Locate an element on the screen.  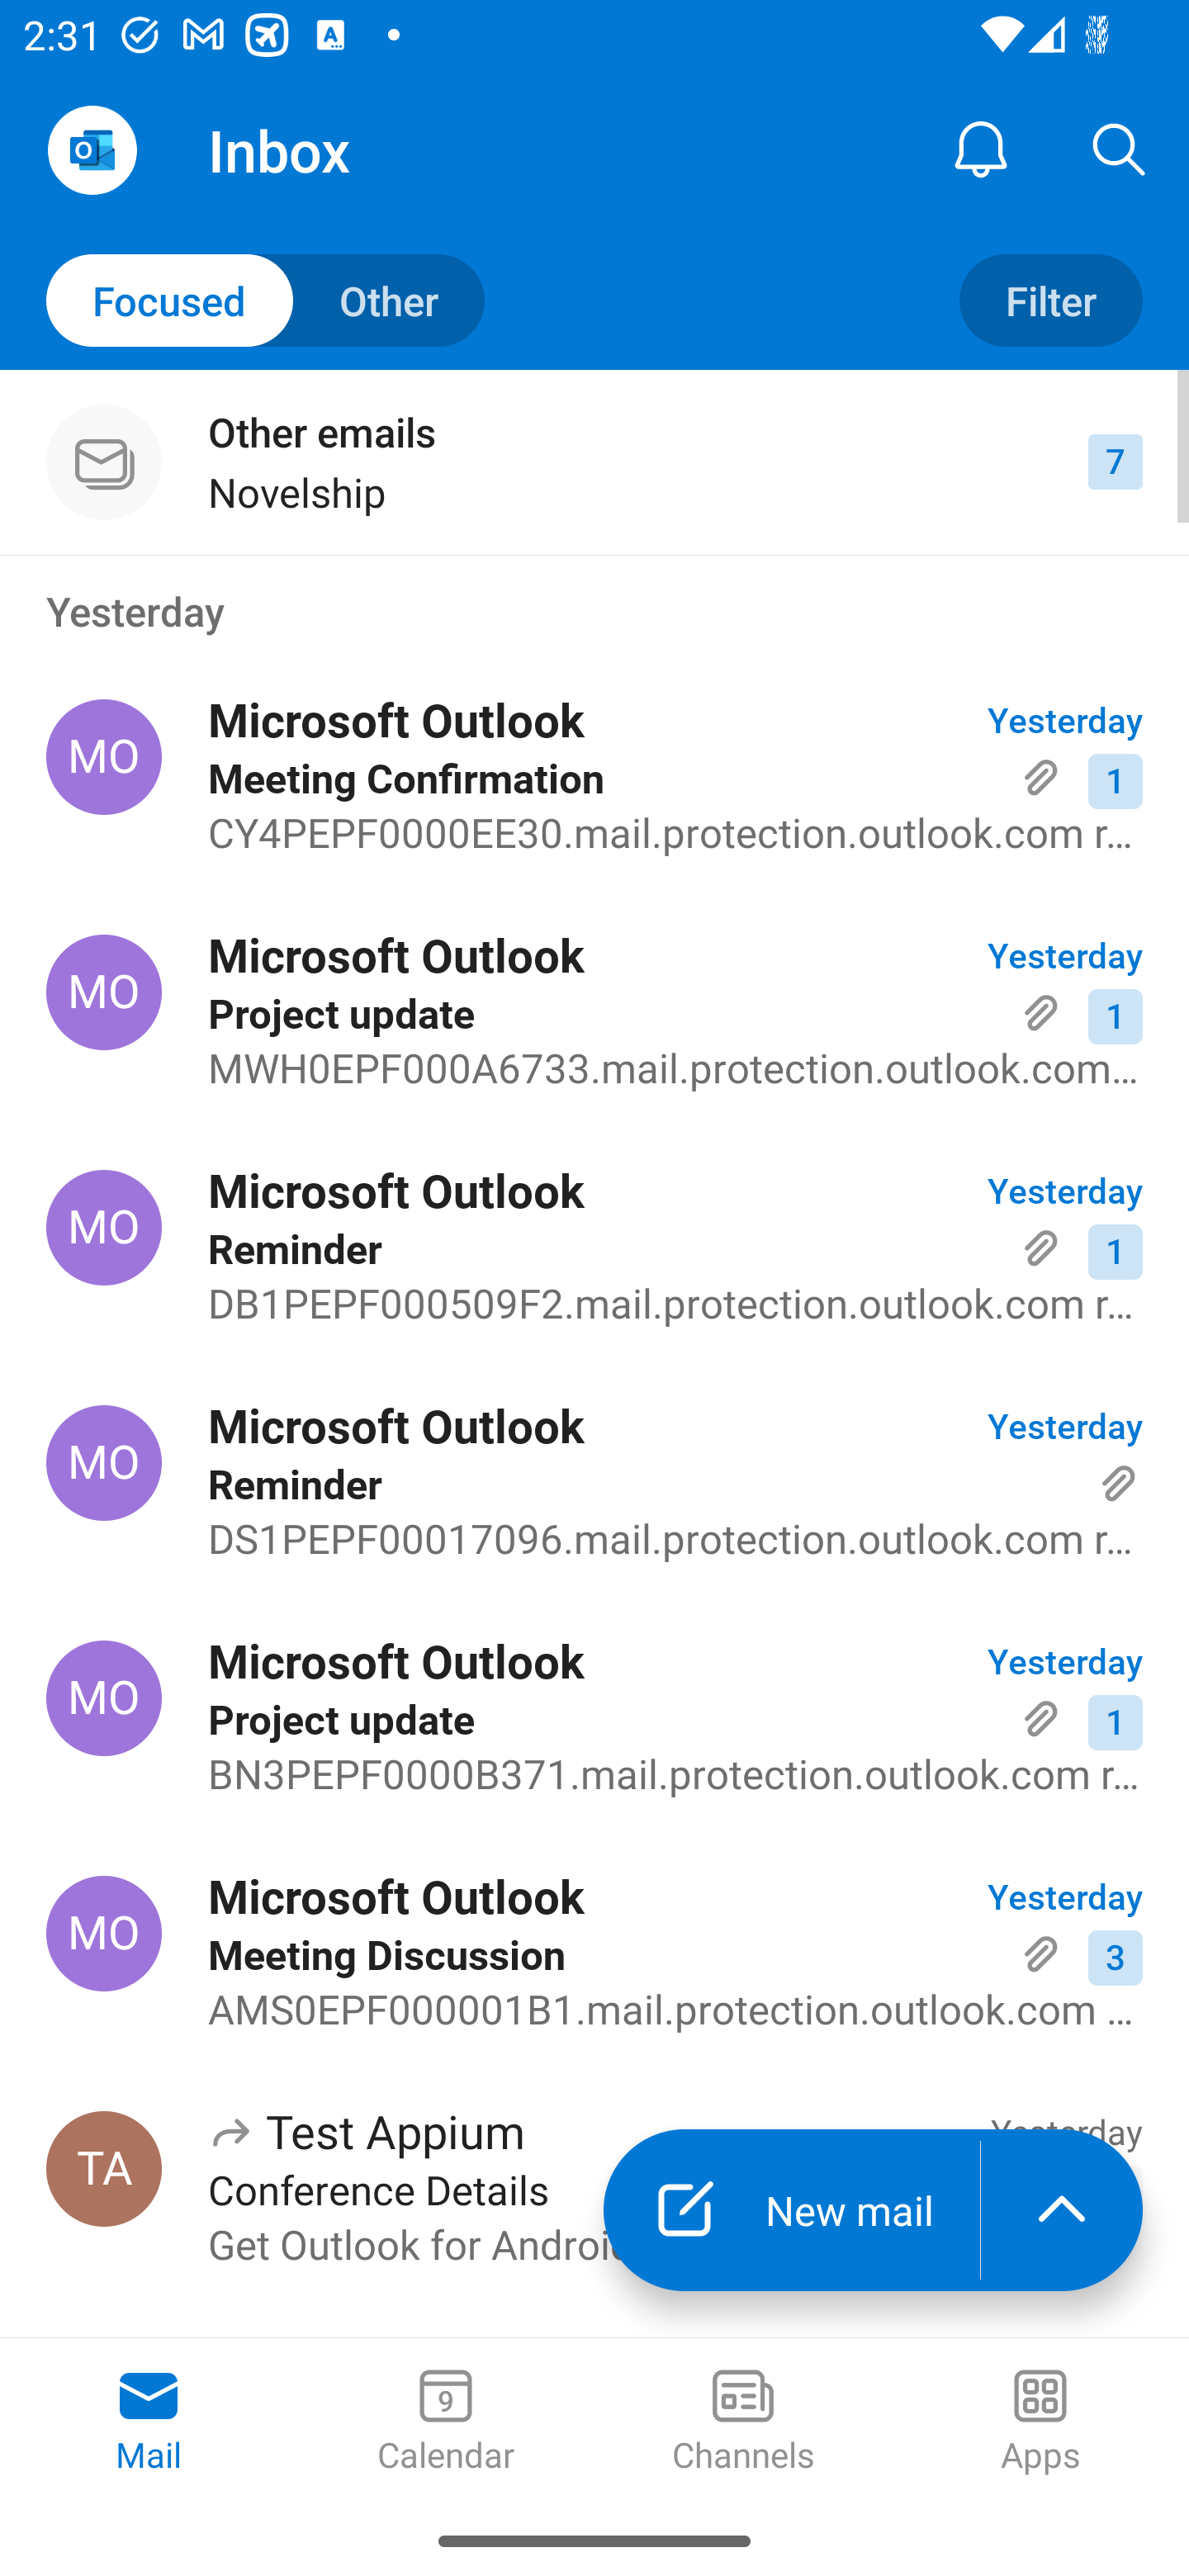
Other emails Novelship 7 is located at coordinates (594, 462).